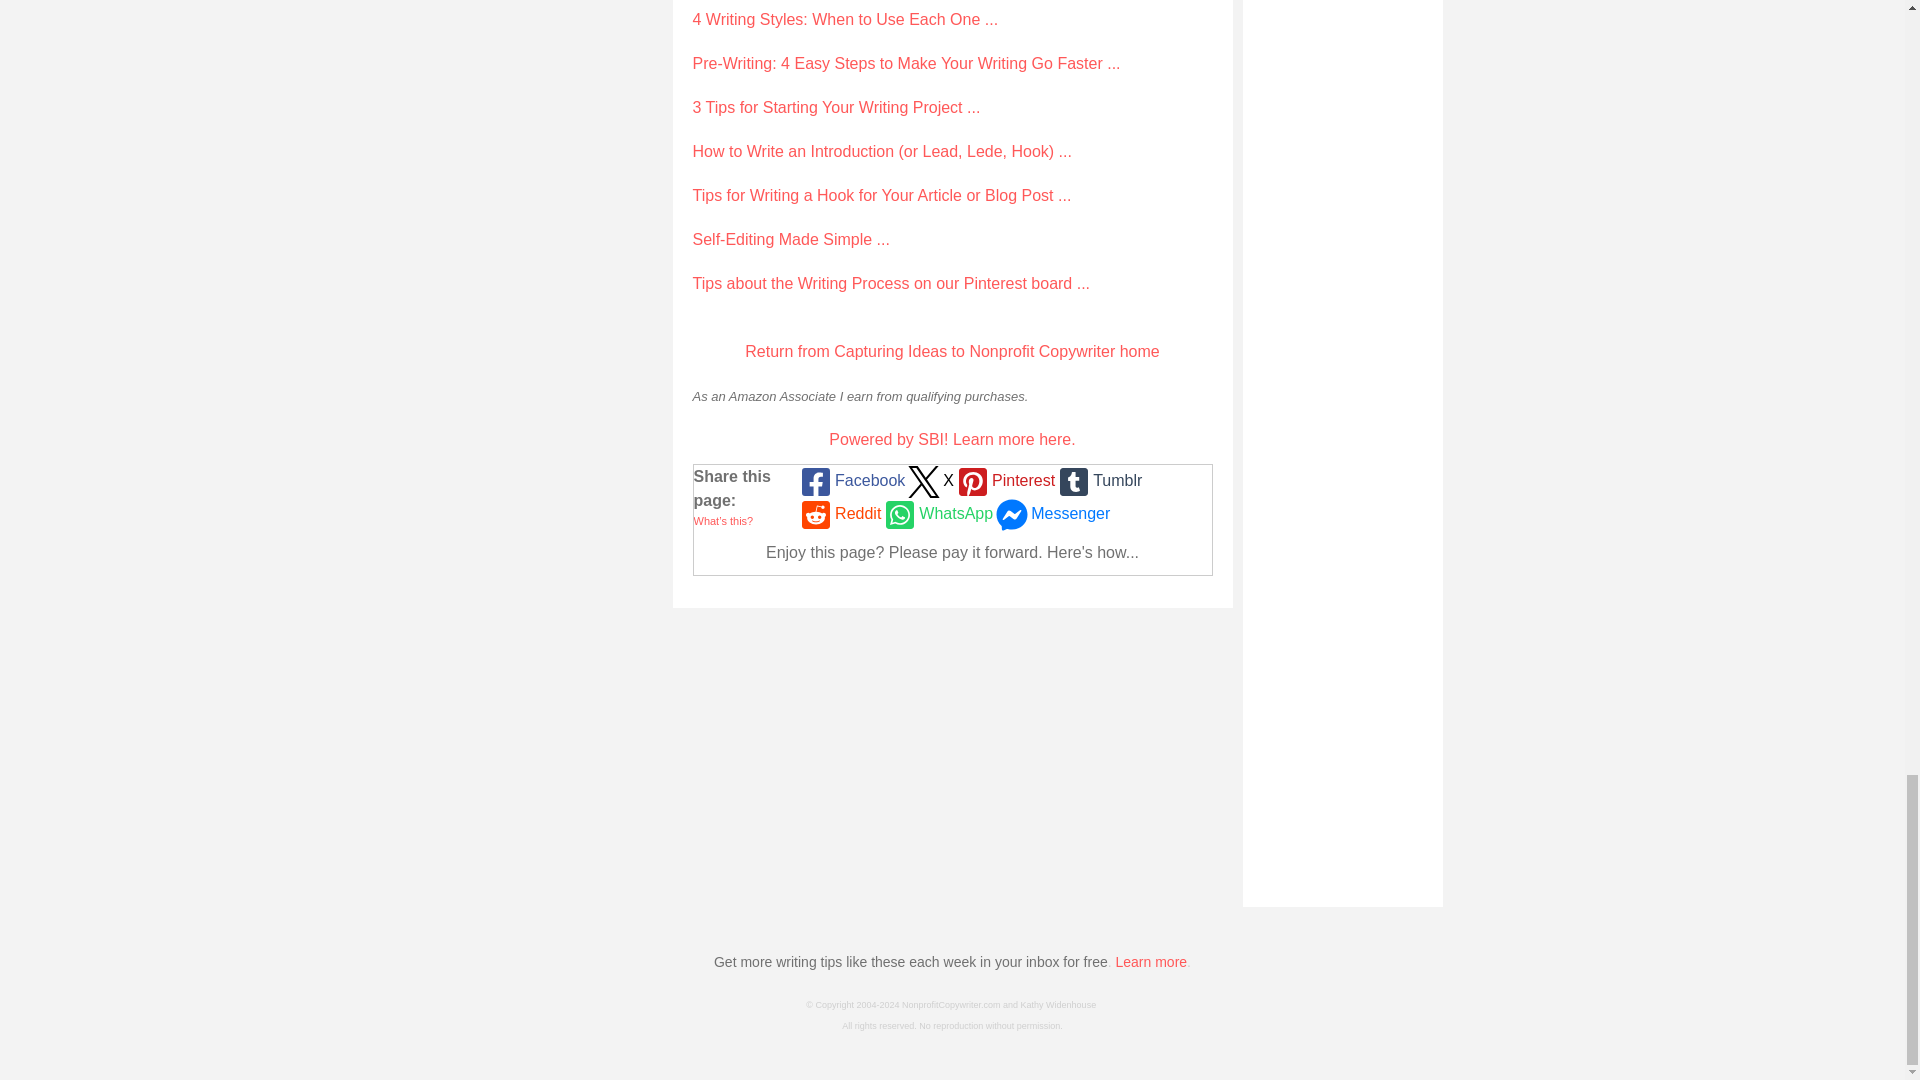 This screenshot has width=1920, height=1080. I want to click on Messenger, so click(1050, 514).